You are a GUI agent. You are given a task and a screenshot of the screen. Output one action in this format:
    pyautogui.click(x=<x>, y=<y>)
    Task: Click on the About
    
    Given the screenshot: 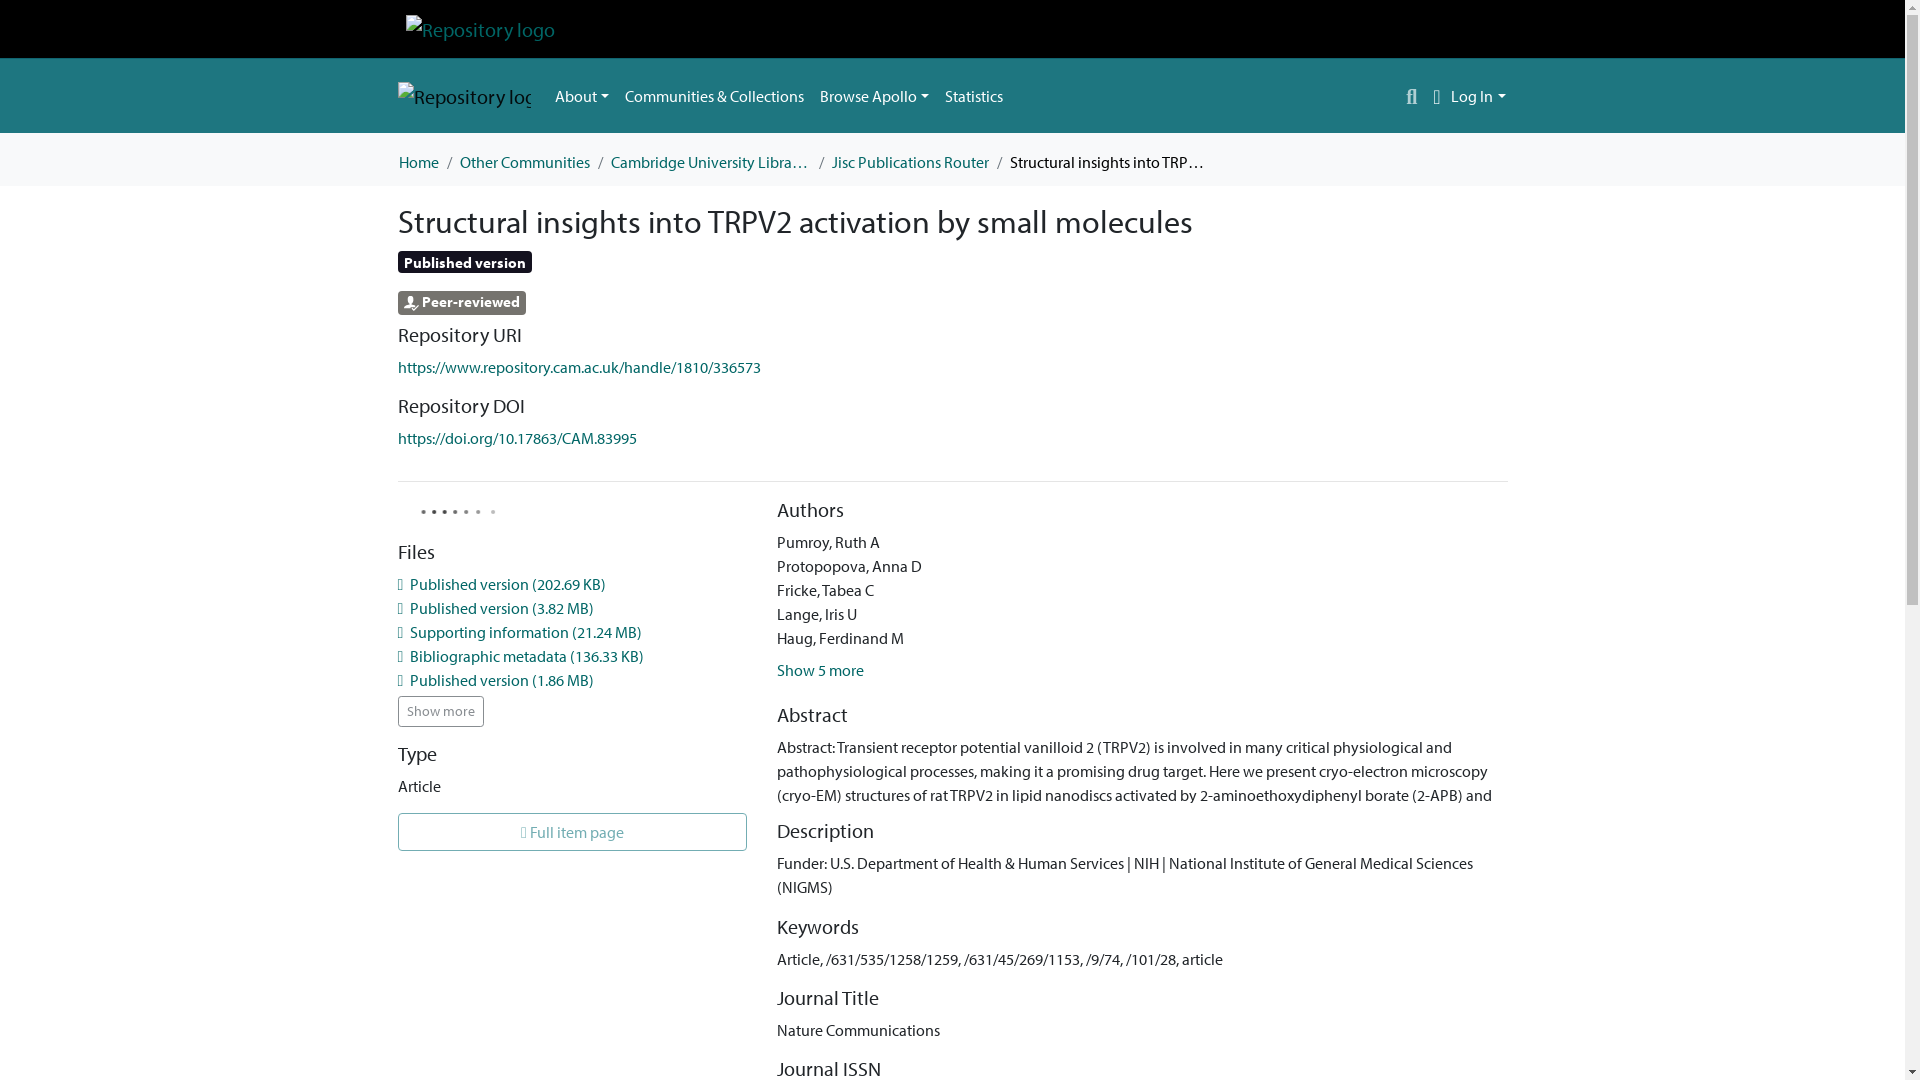 What is the action you would take?
    pyautogui.click(x=580, y=95)
    